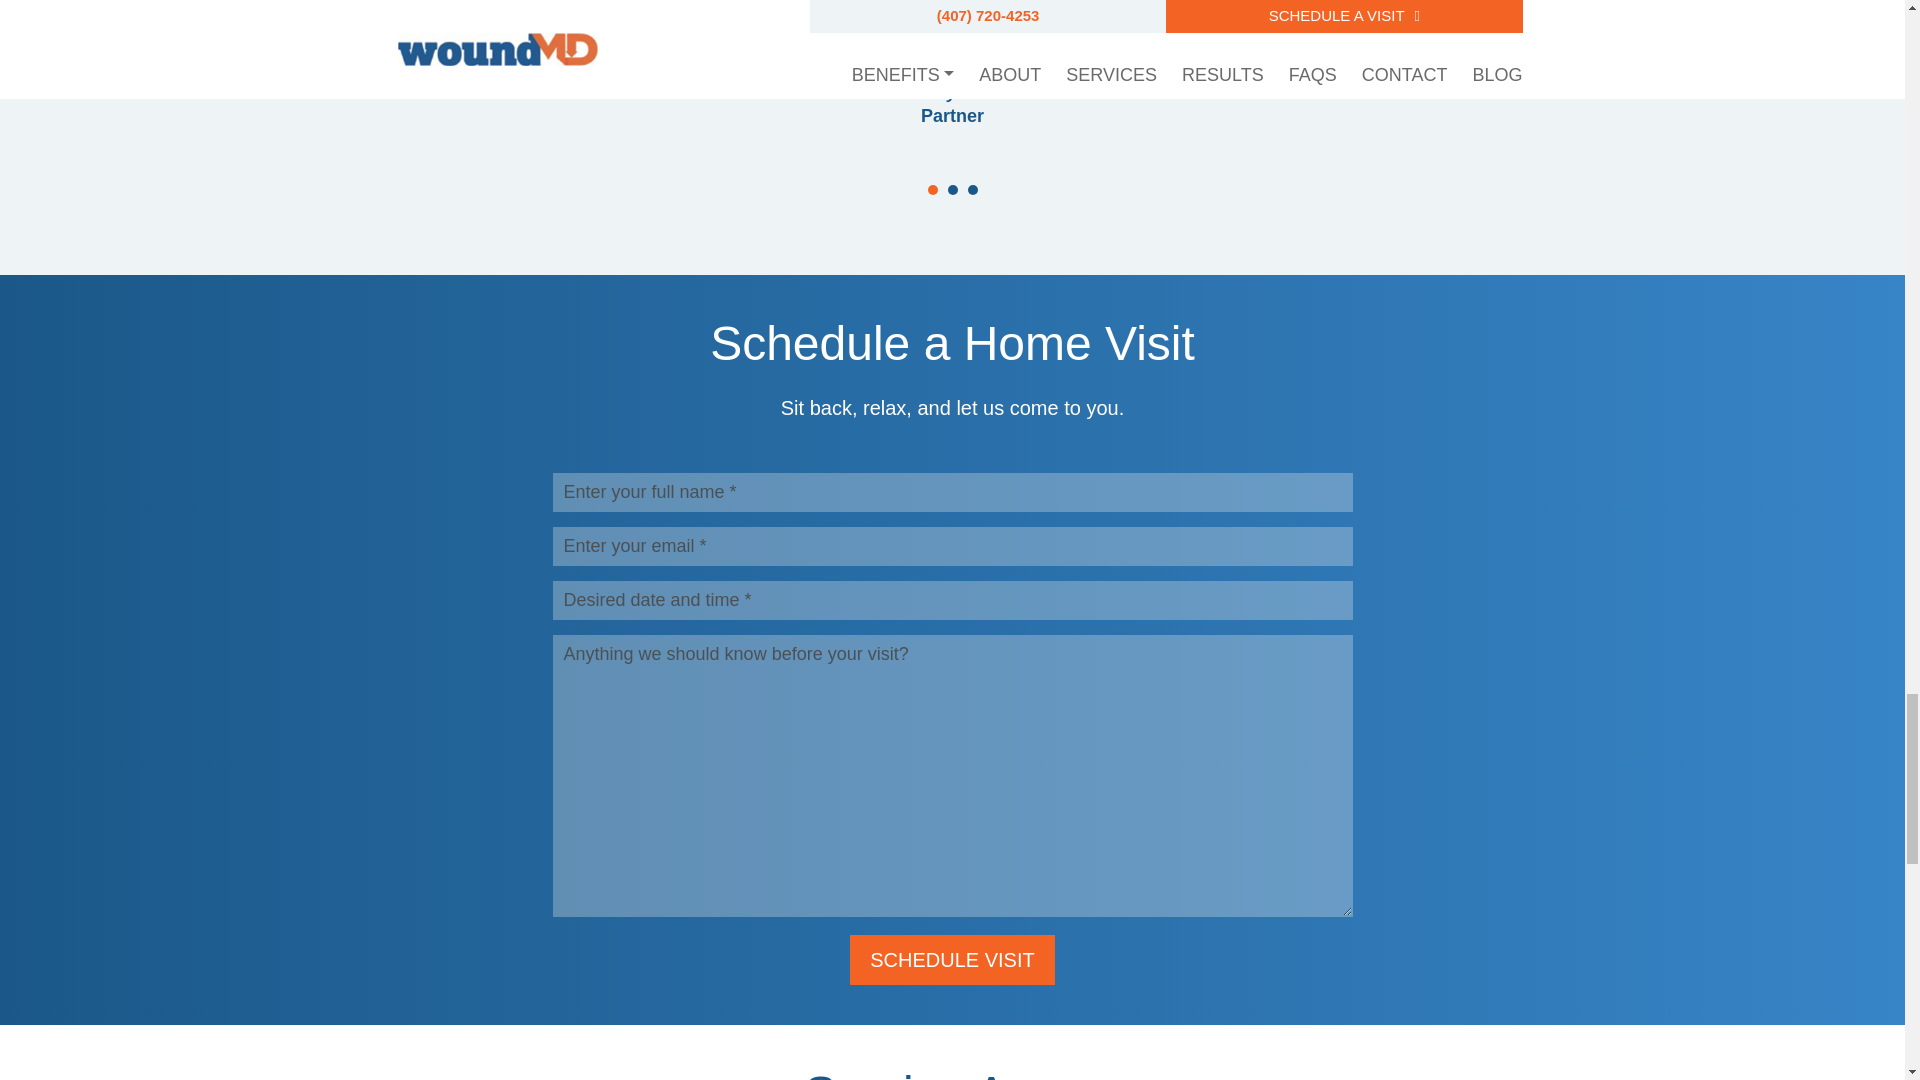  Describe the element at coordinates (953, 190) in the screenshot. I see `2` at that location.